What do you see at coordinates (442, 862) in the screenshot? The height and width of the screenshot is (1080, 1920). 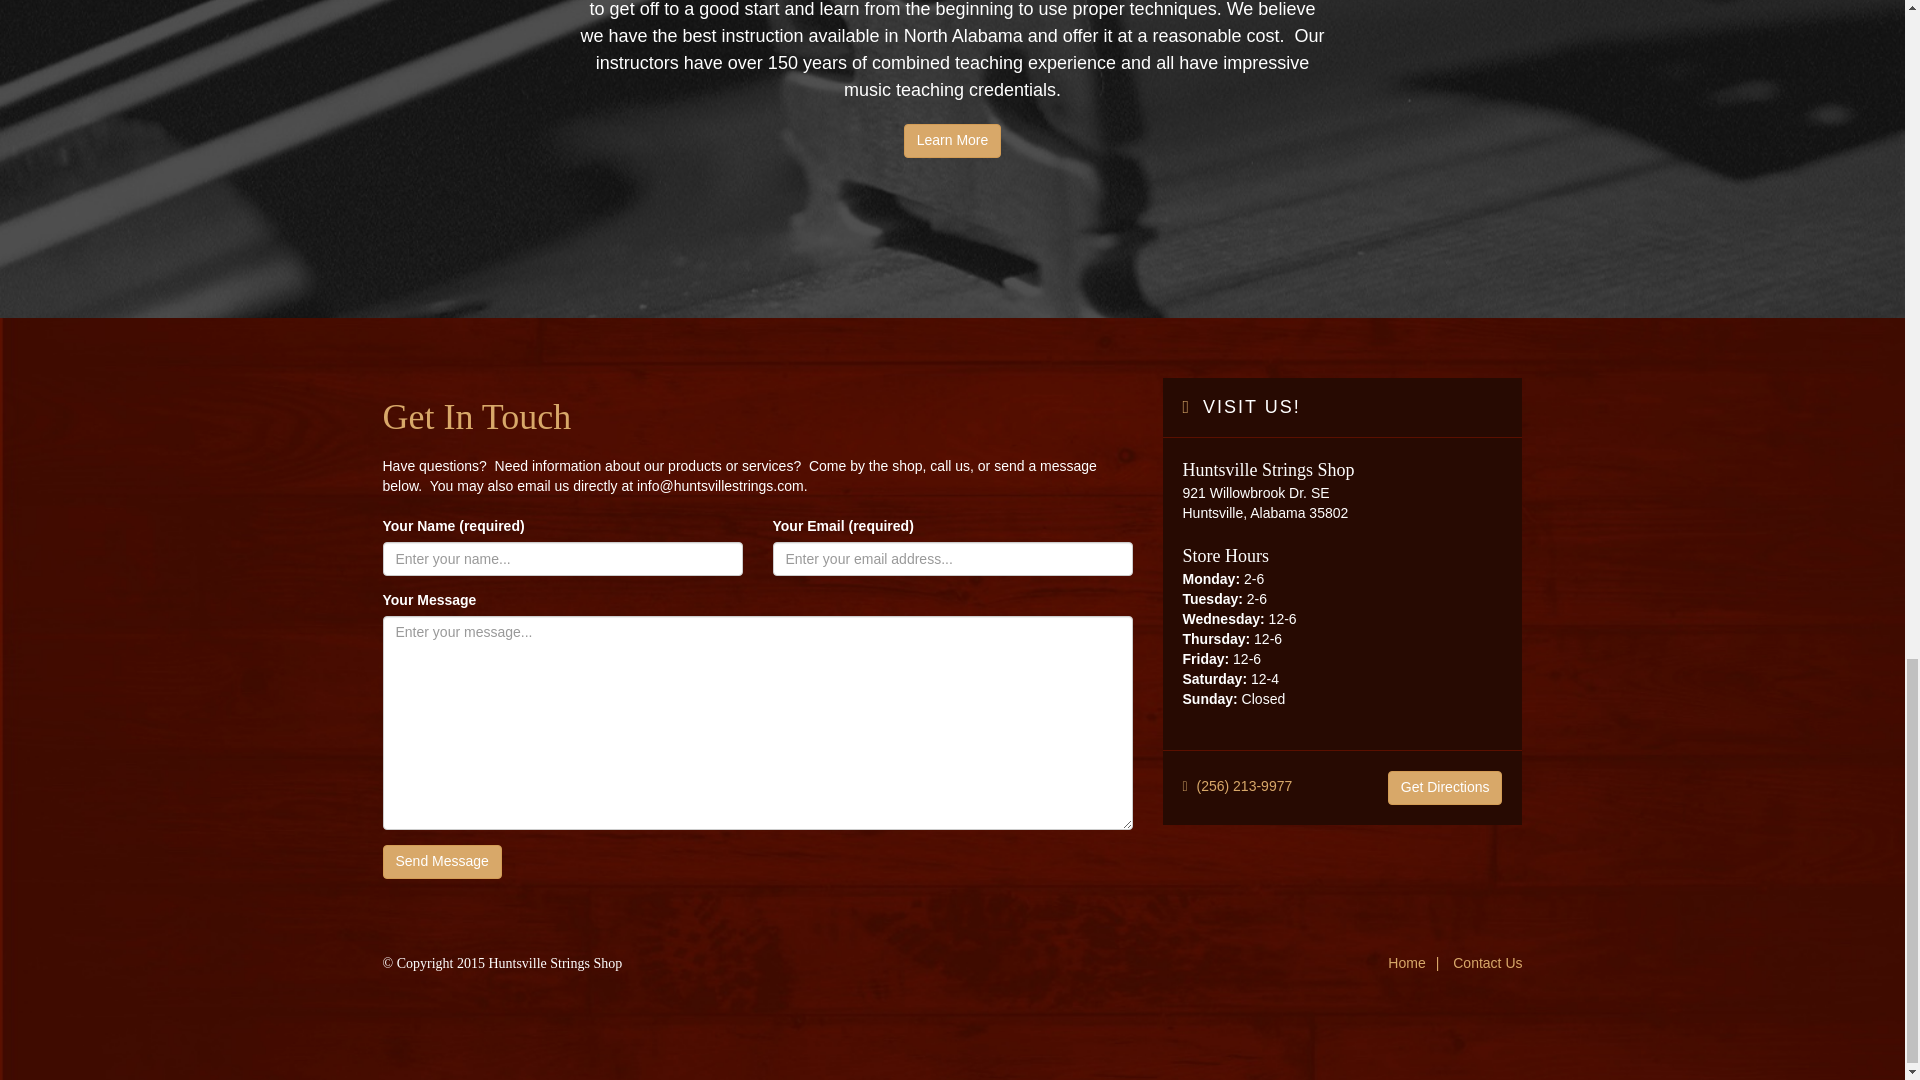 I see `Send Message` at bounding box center [442, 862].